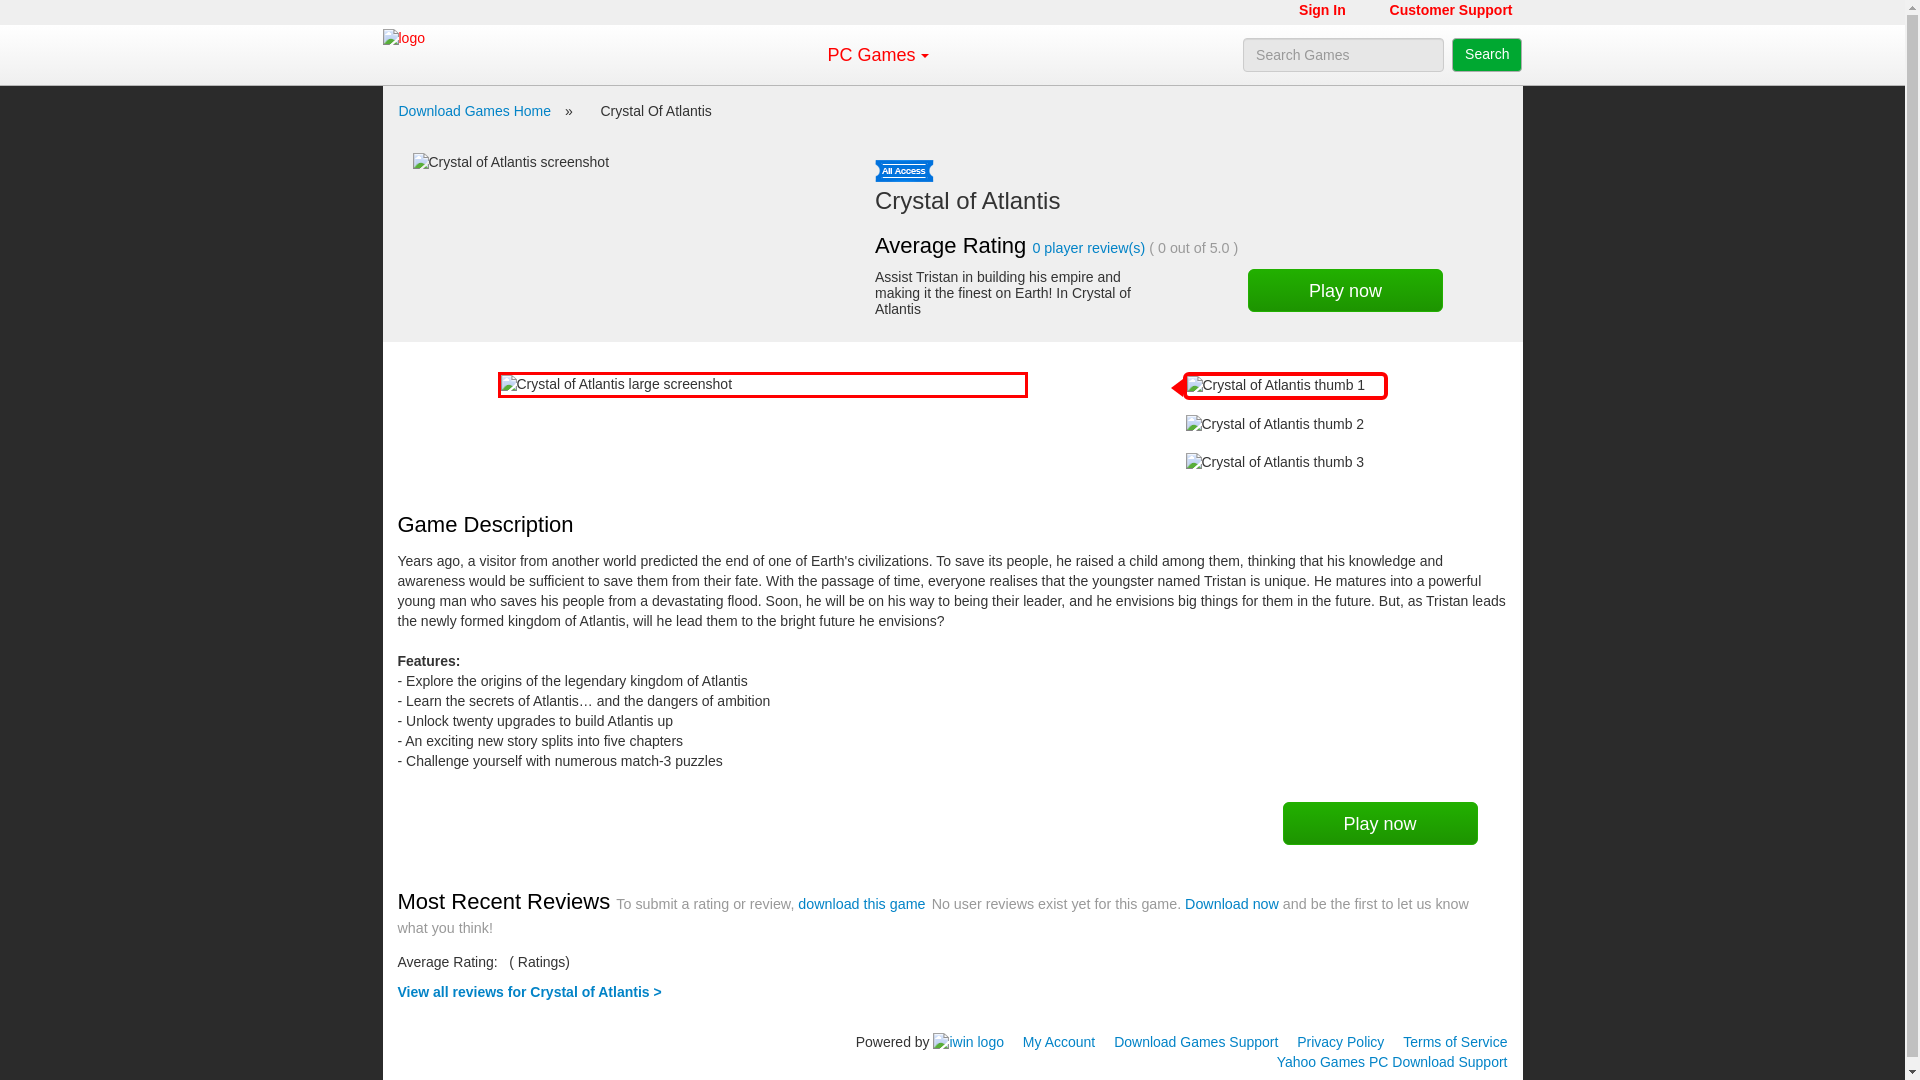  What do you see at coordinates (1486, 54) in the screenshot?
I see `Search` at bounding box center [1486, 54].